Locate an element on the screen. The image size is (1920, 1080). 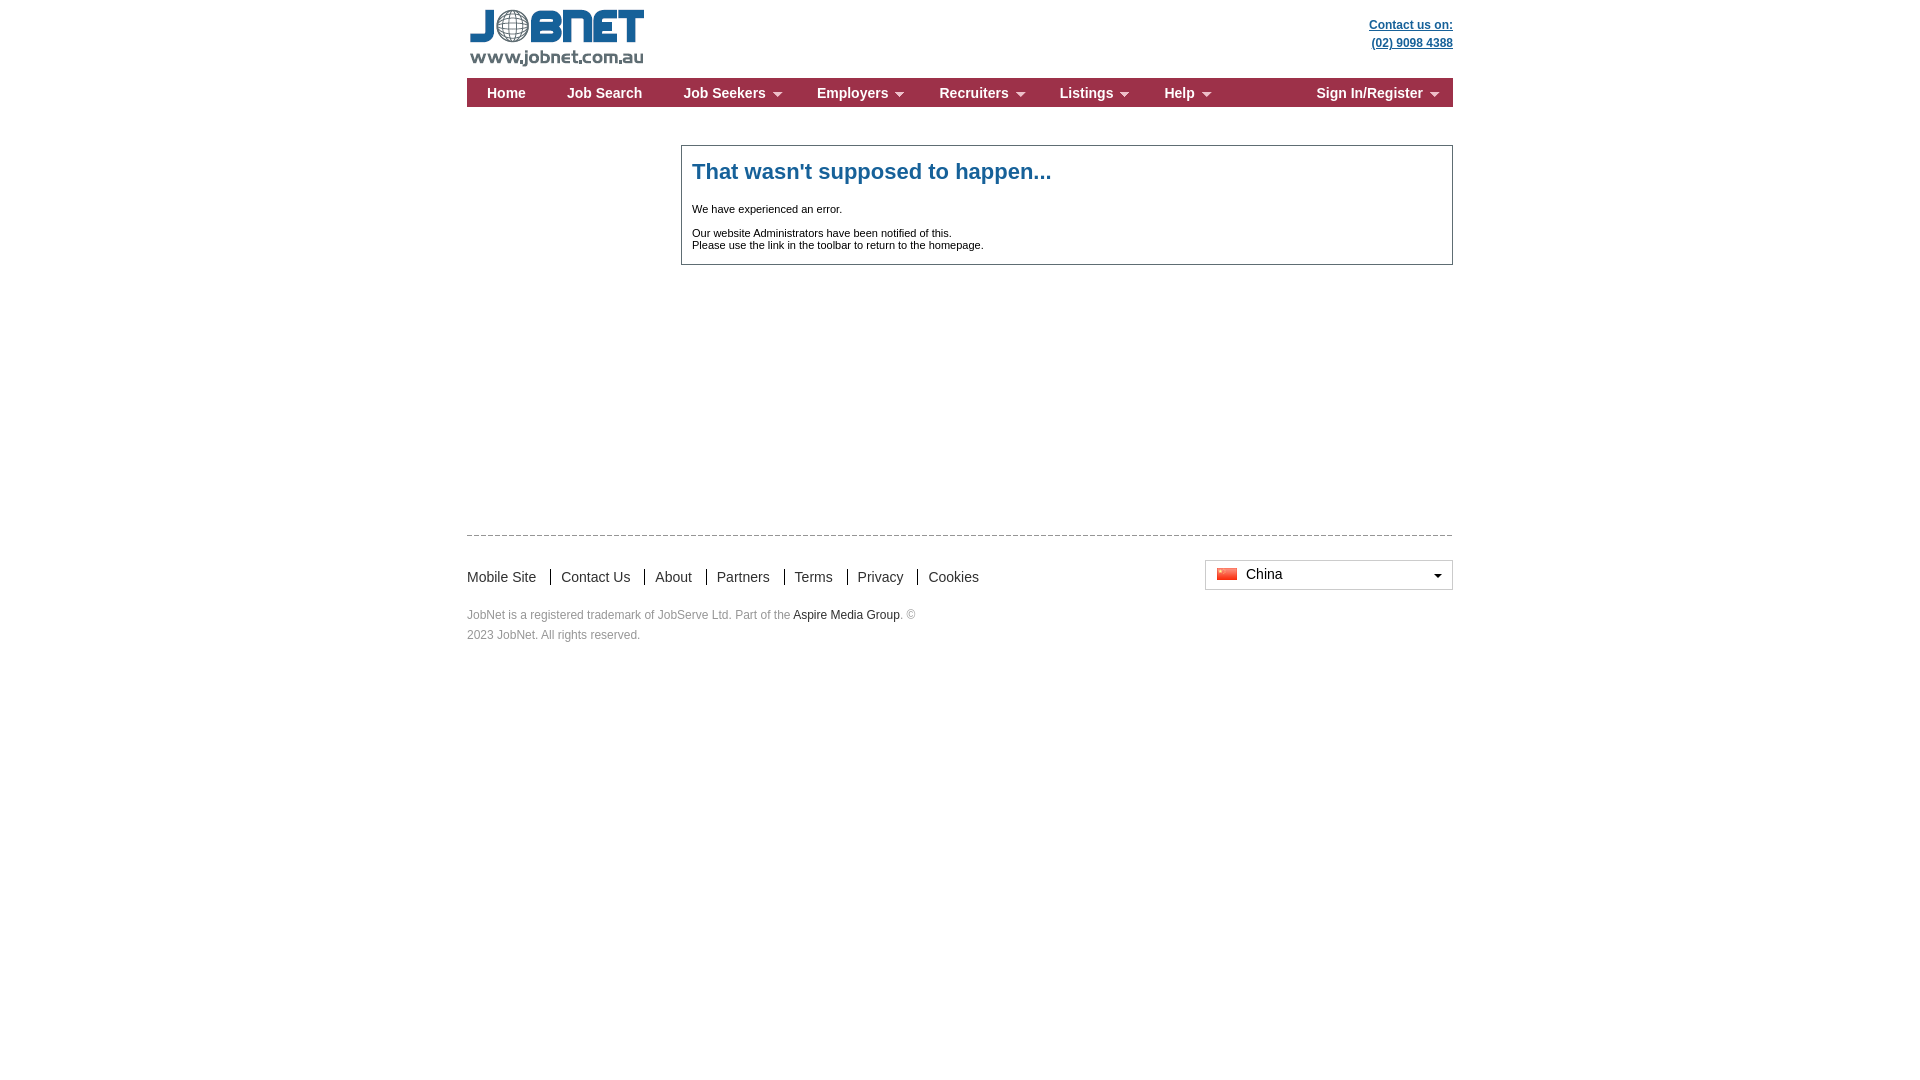
Job Search is located at coordinates (604, 92).